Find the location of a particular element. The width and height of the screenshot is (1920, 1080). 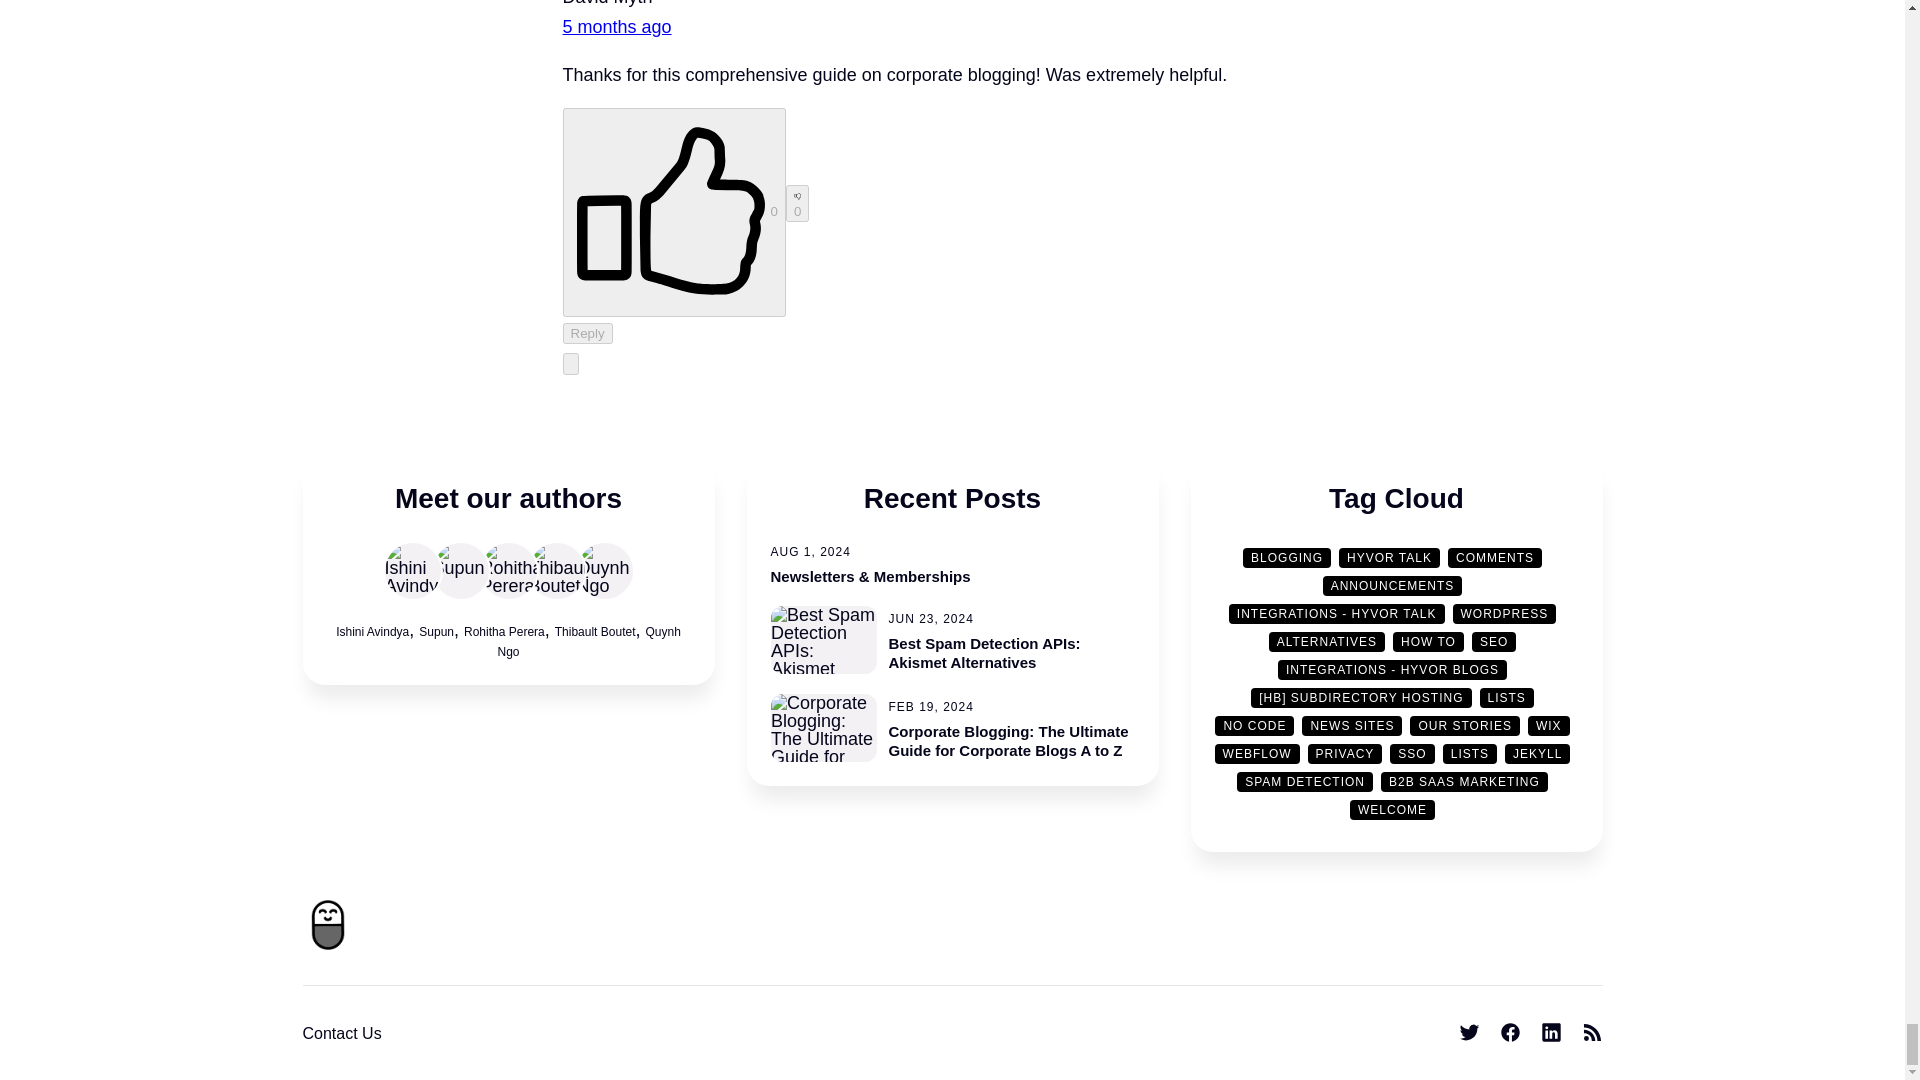

Logo Rss is located at coordinates (1592, 1032).